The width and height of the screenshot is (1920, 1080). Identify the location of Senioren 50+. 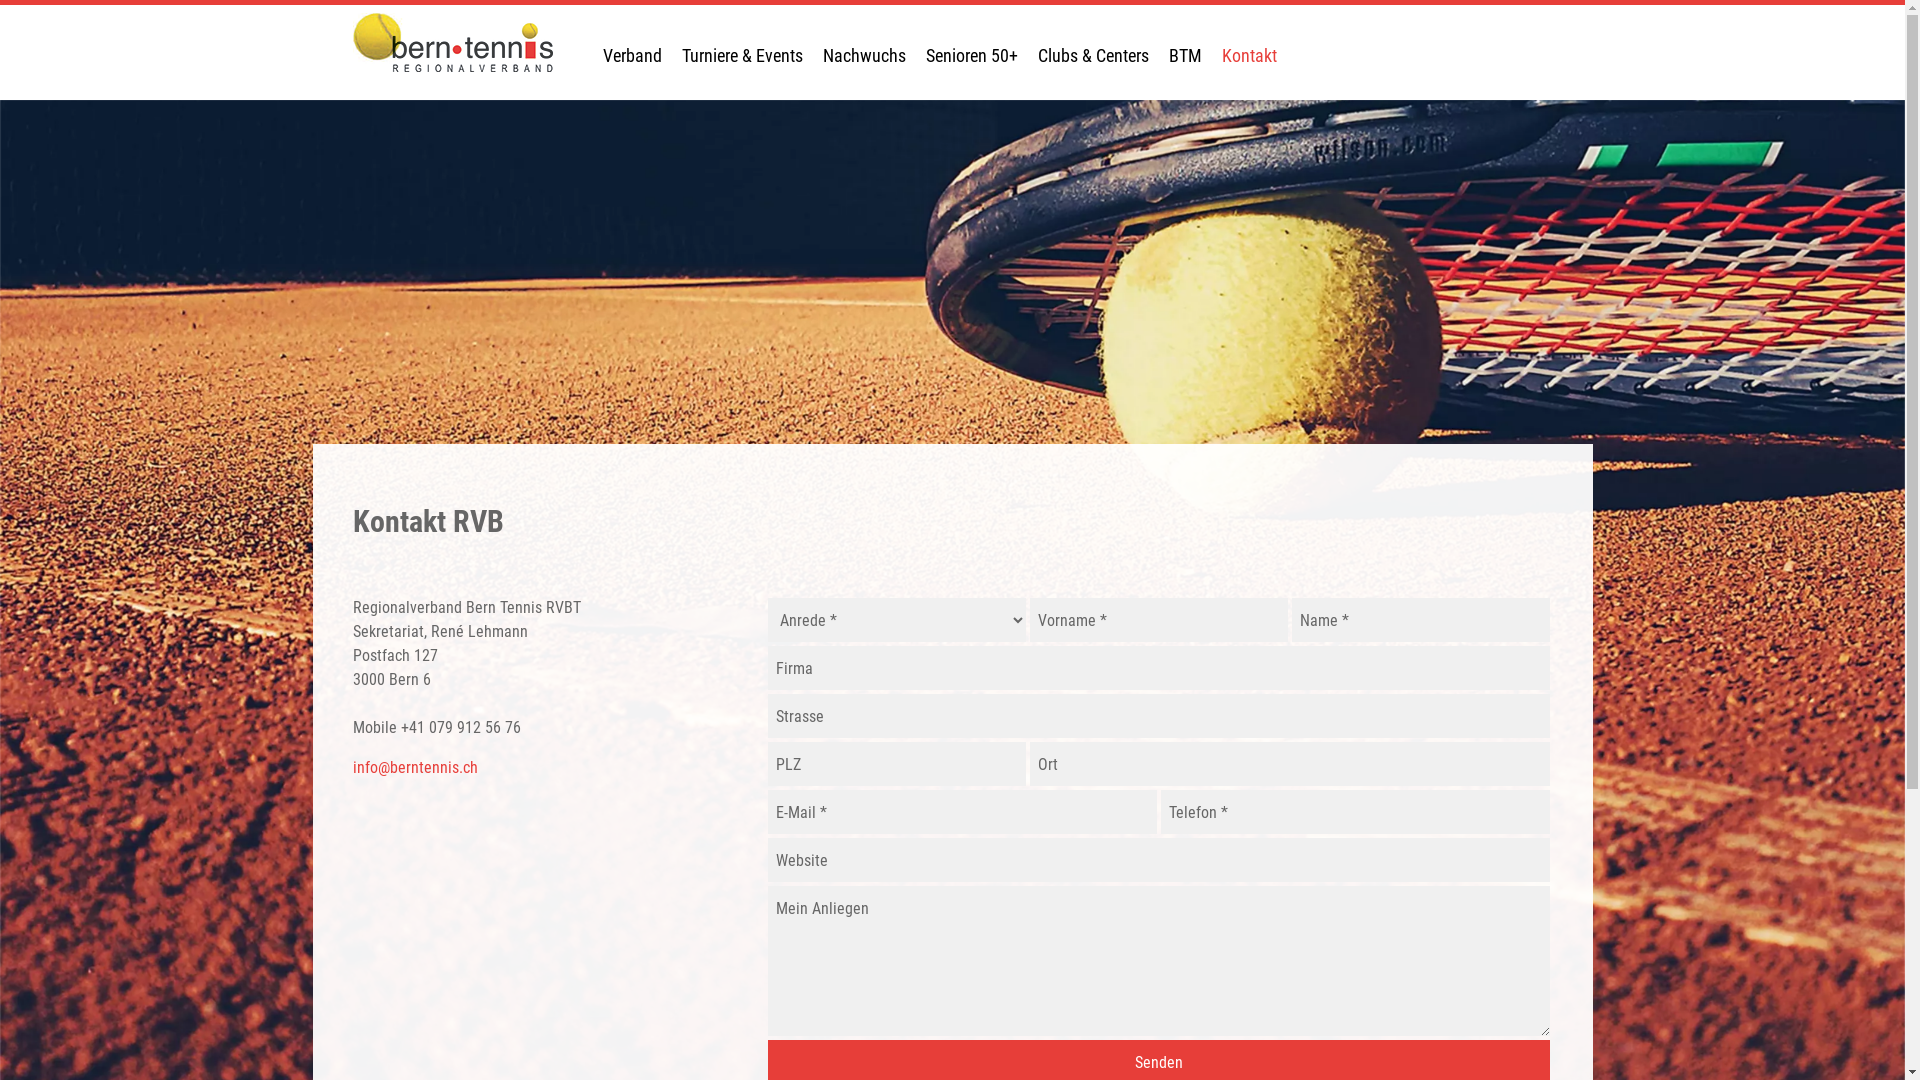
(972, 56).